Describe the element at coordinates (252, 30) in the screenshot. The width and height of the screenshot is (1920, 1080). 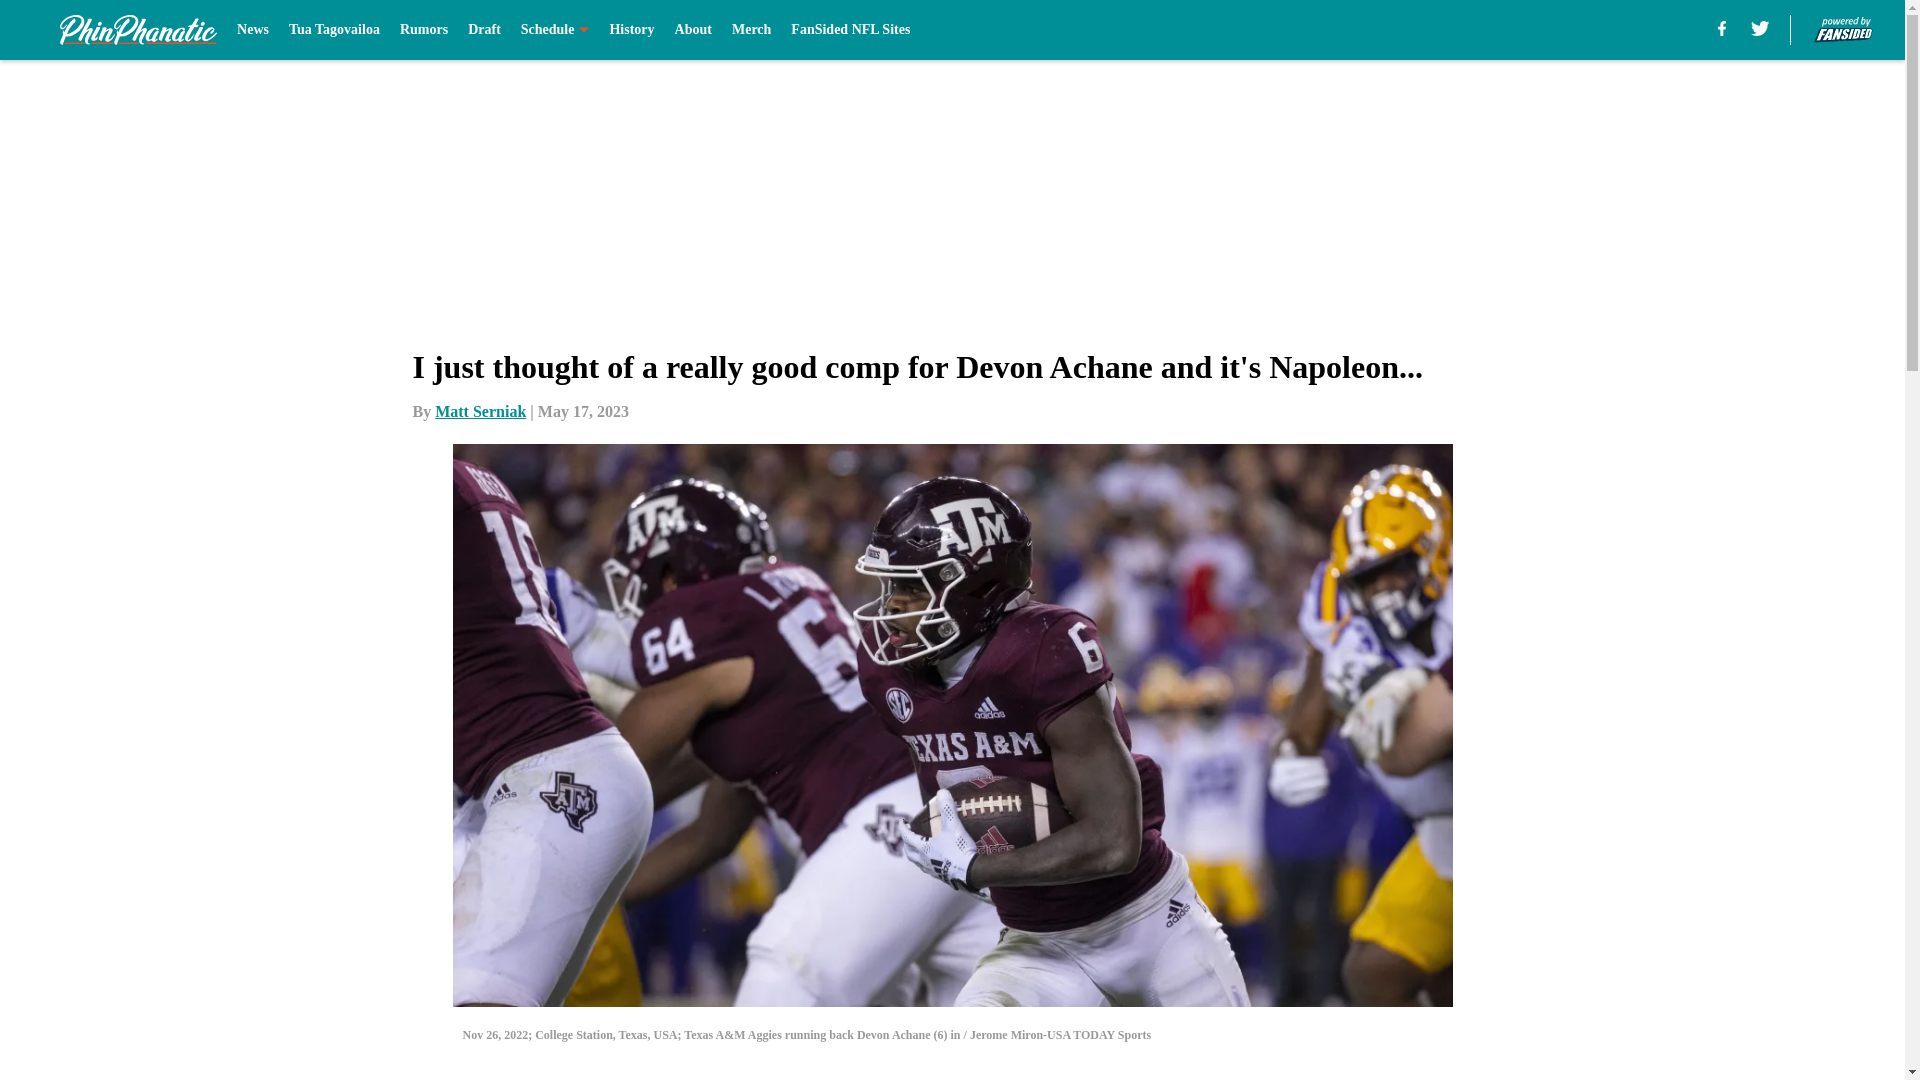
I see `News` at that location.